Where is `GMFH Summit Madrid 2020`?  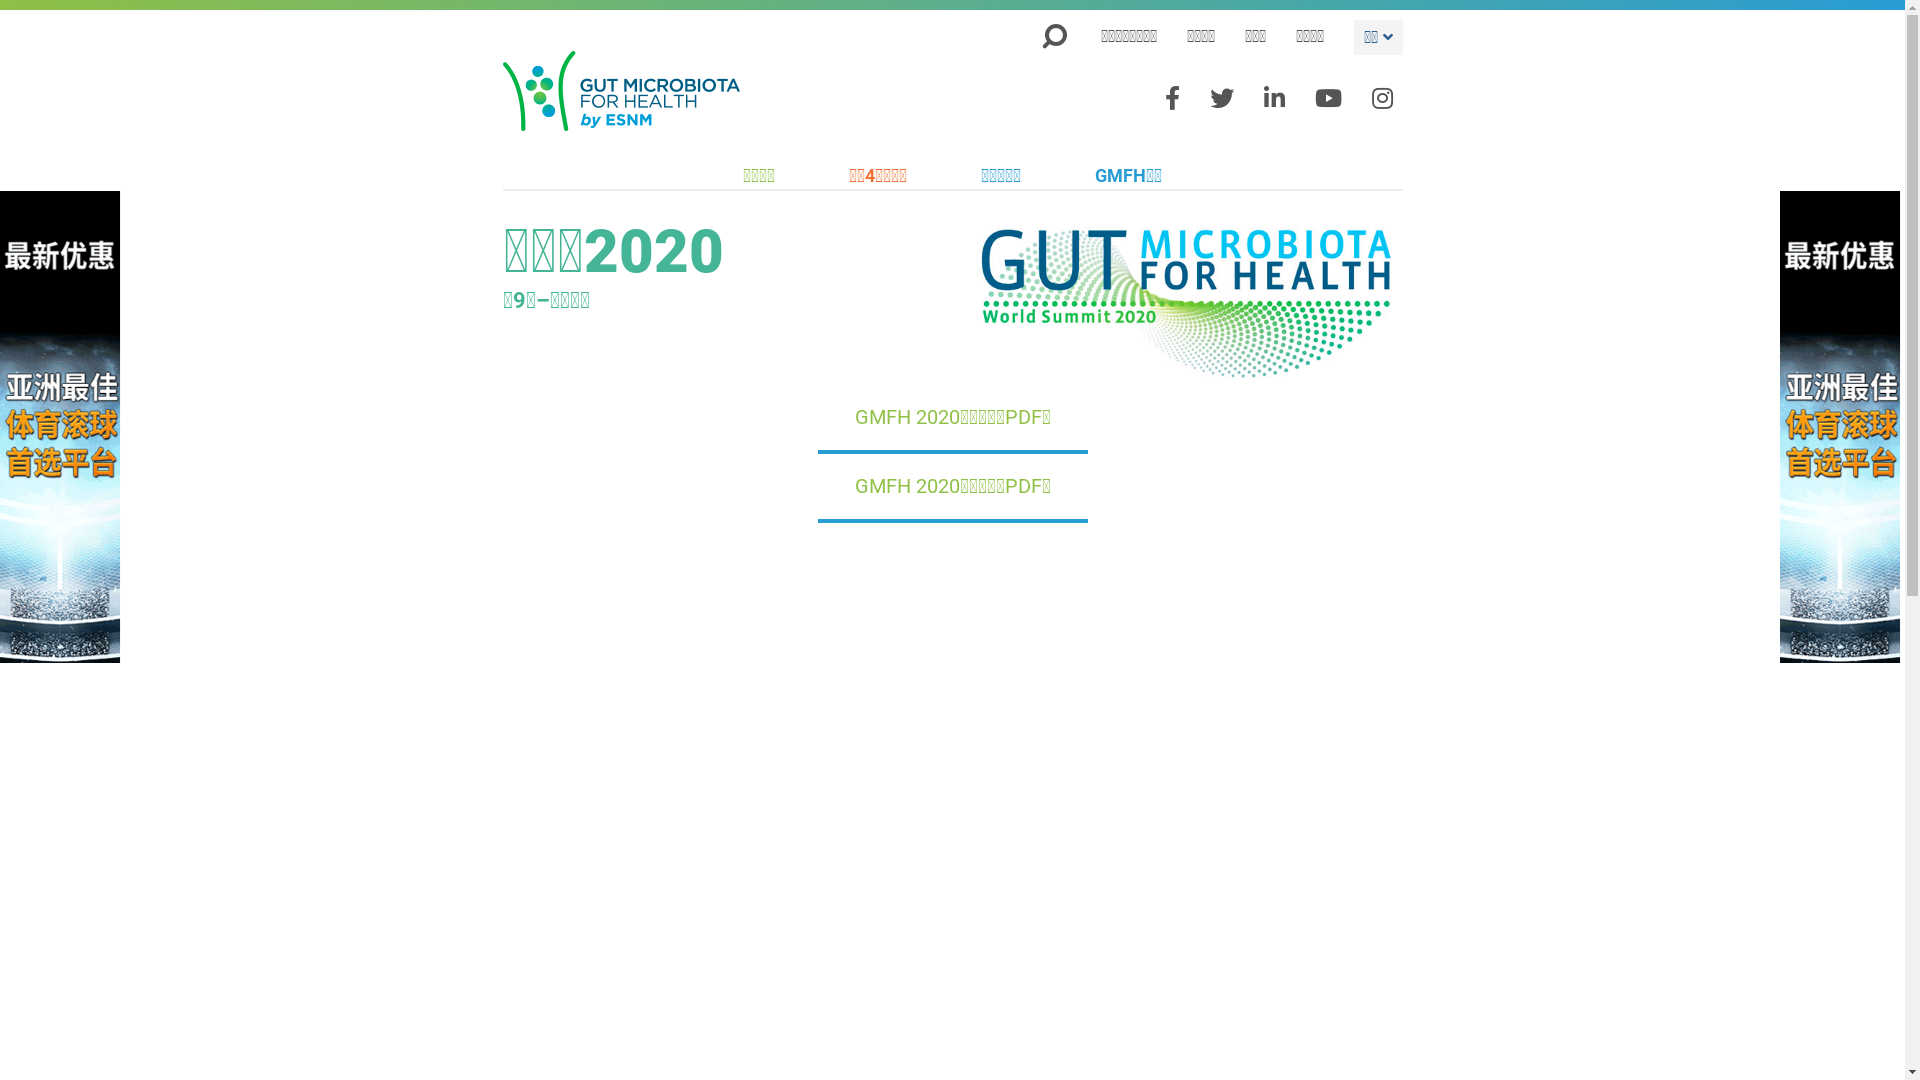 GMFH Summit Madrid 2020 is located at coordinates (1186, 300).